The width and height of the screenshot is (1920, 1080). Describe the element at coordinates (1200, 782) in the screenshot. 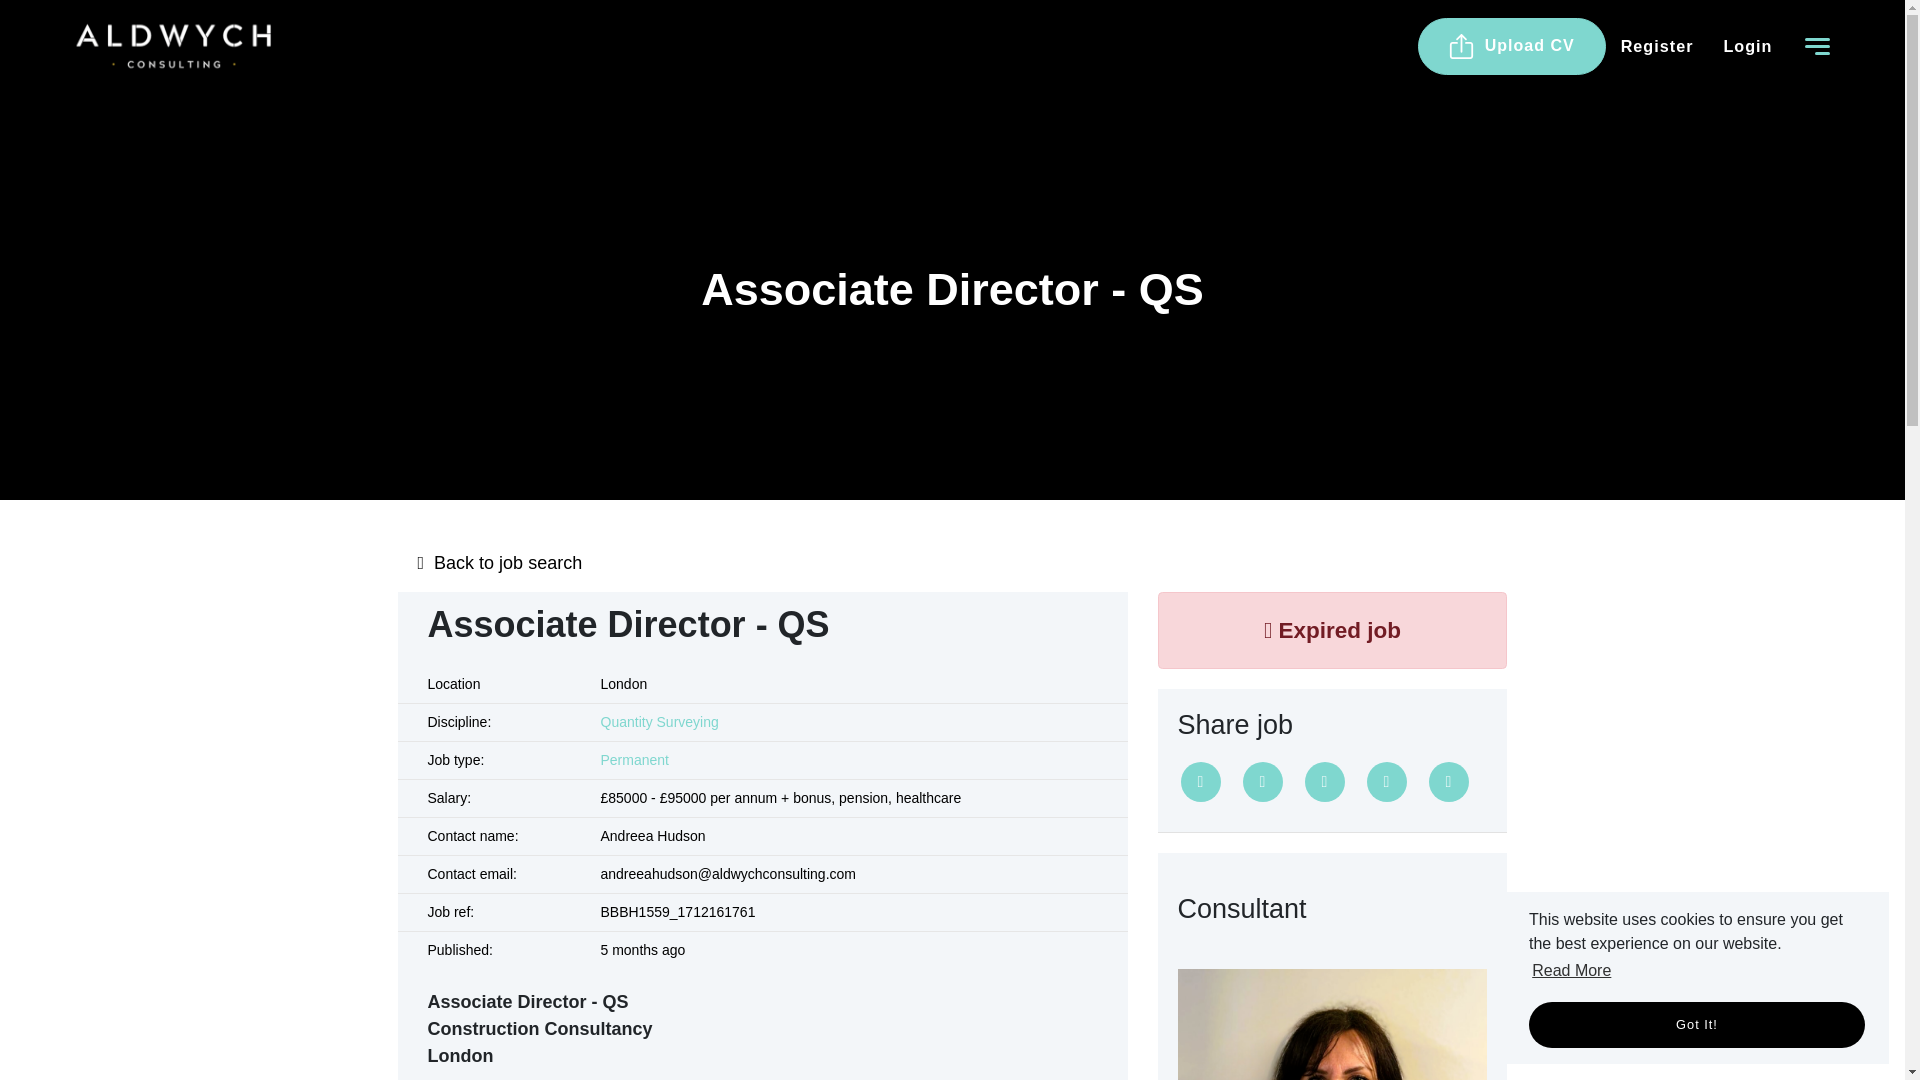

I see `Tweet this` at that location.